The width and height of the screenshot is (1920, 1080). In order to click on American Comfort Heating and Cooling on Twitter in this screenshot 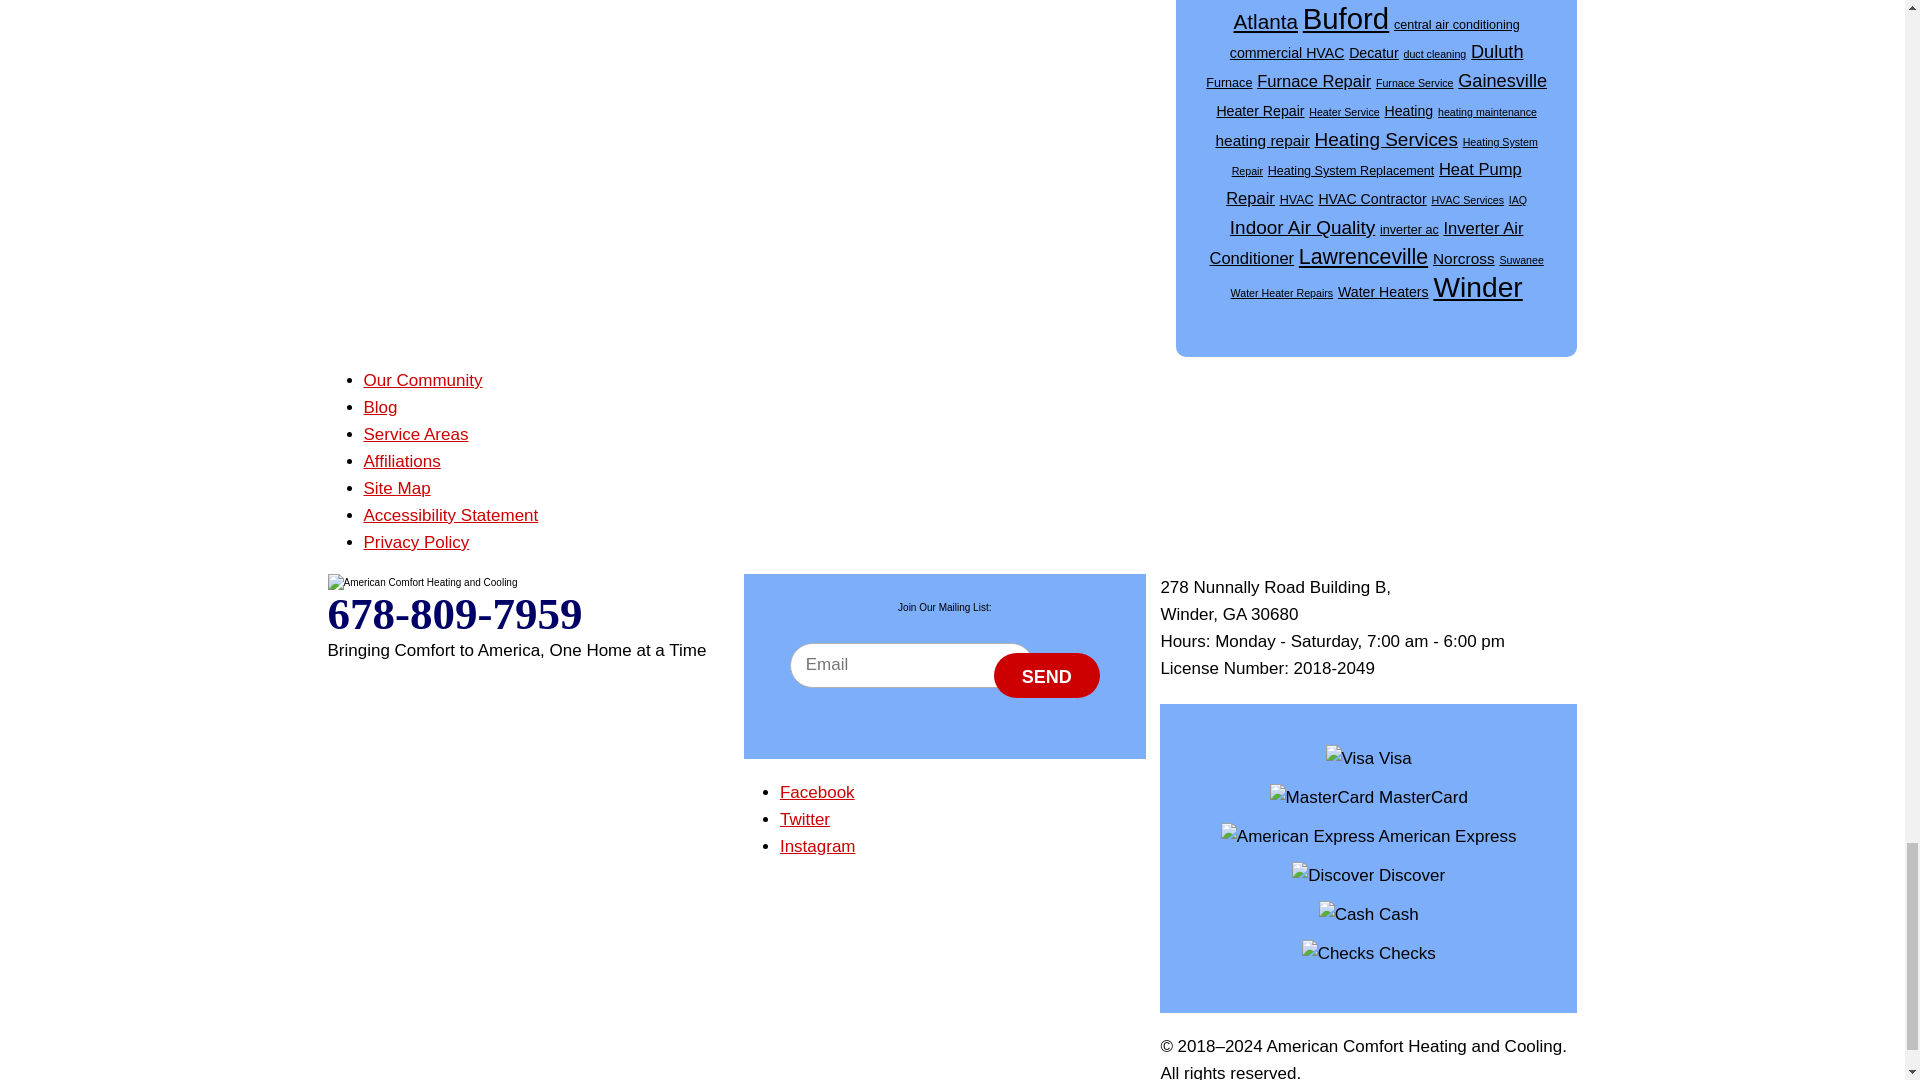, I will do `click(804, 820)`.